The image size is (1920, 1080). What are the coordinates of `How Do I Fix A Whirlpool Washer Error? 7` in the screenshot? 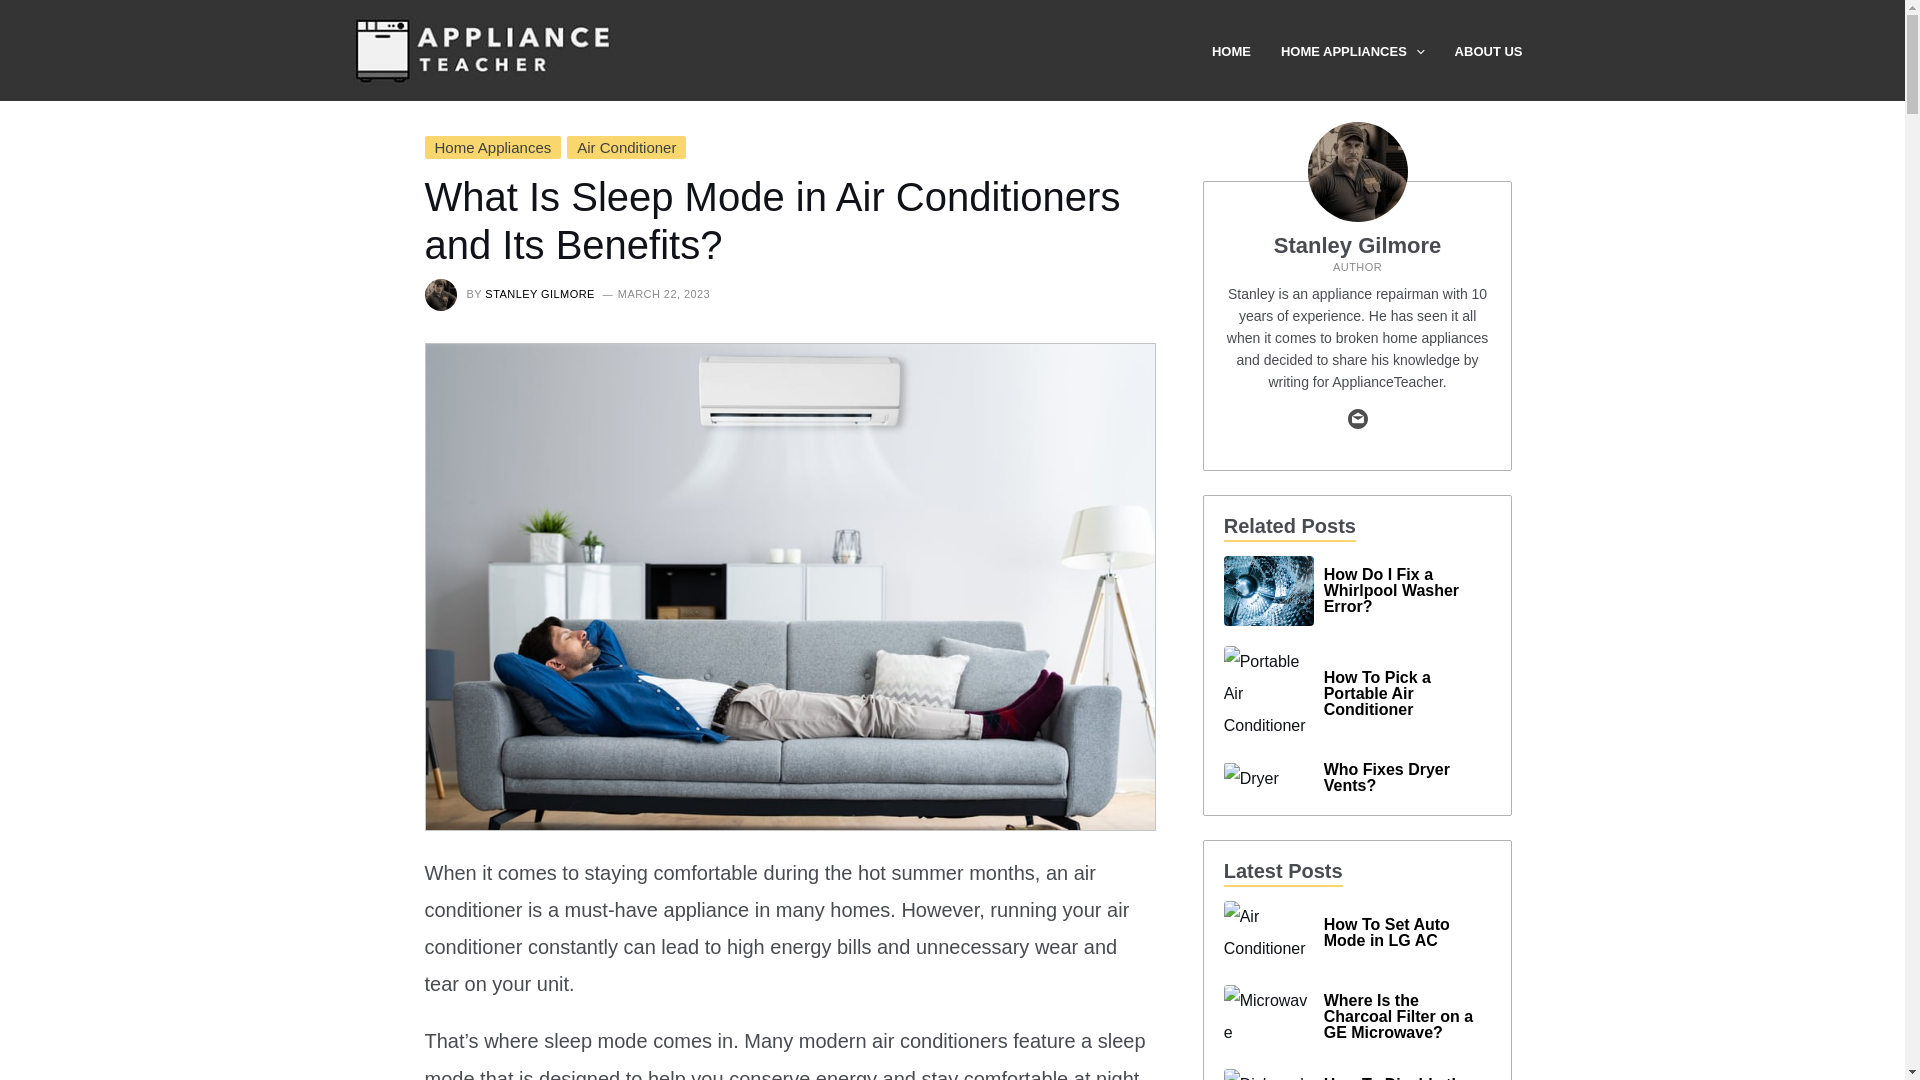 It's located at (1268, 591).